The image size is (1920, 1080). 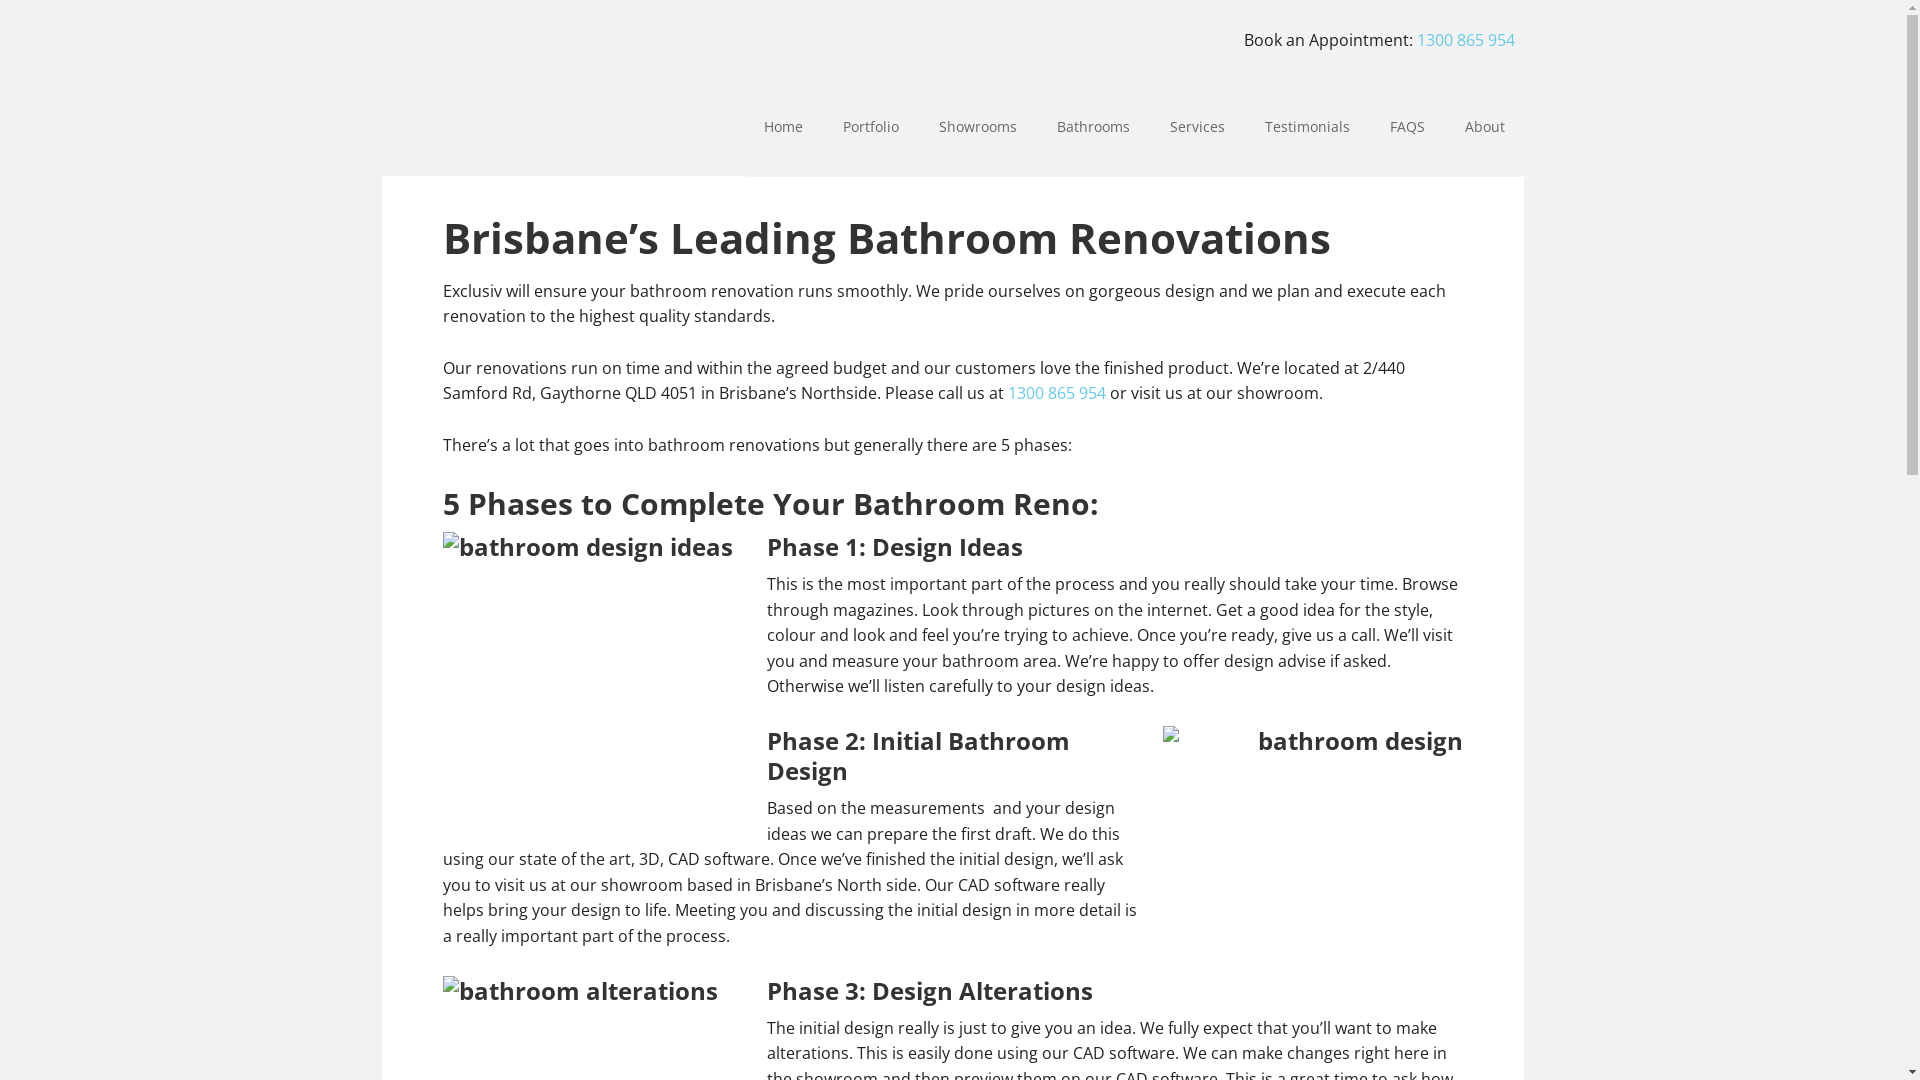 I want to click on 1300 865 954, so click(x=1057, y=393).